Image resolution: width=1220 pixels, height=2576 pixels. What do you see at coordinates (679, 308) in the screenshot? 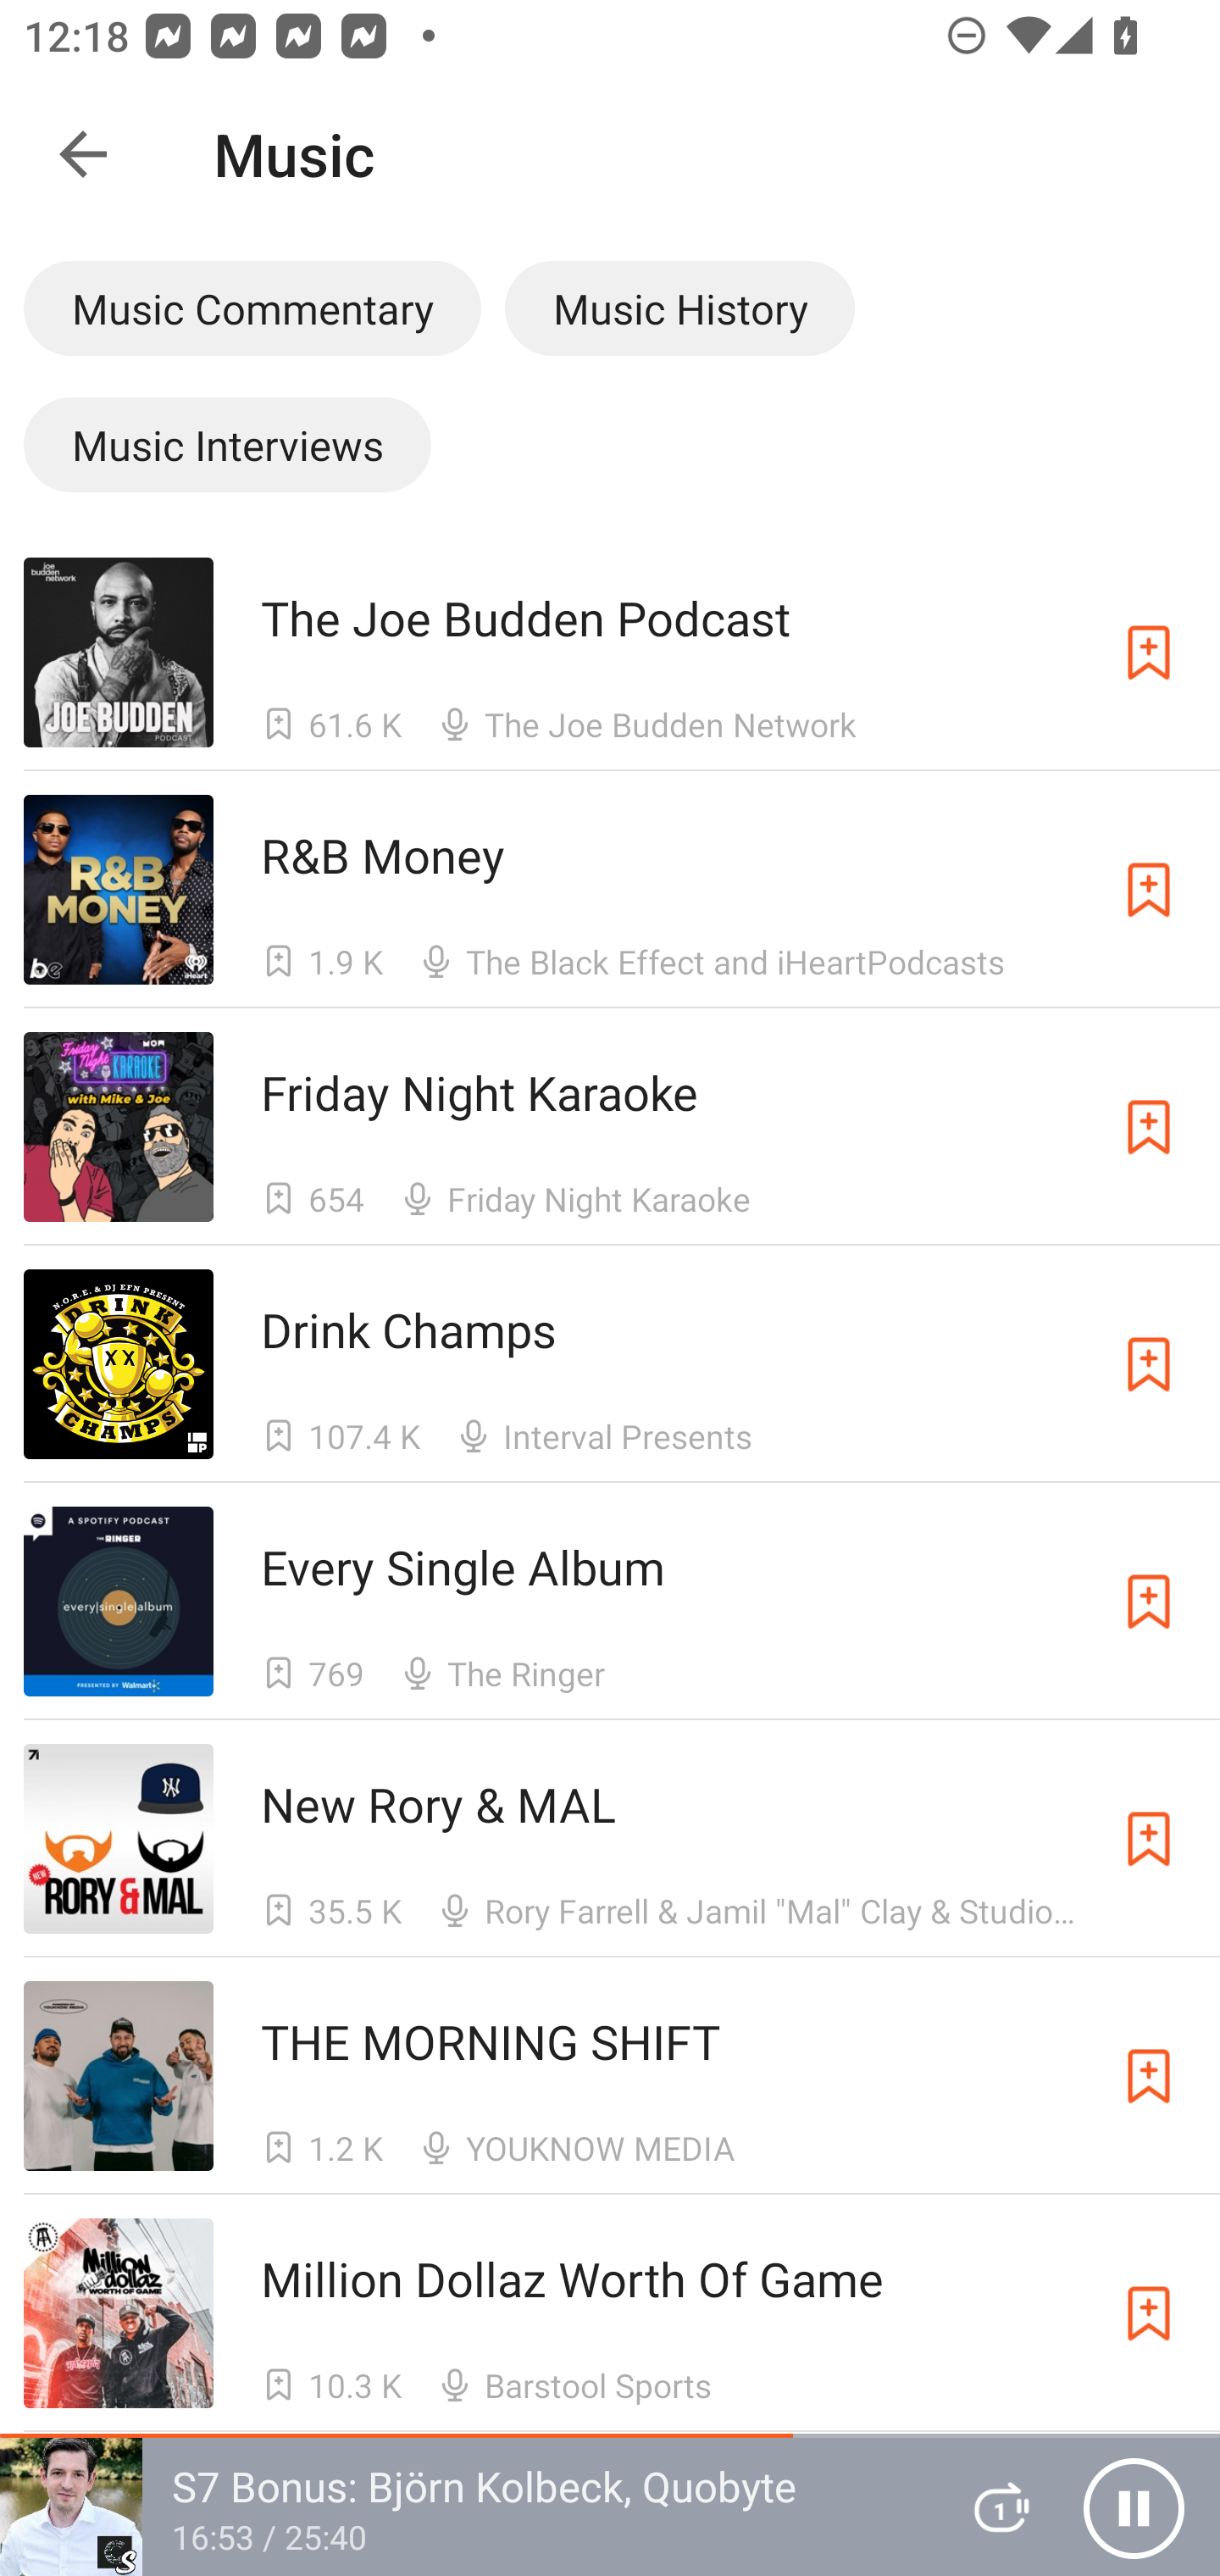
I see `Music History` at bounding box center [679, 308].